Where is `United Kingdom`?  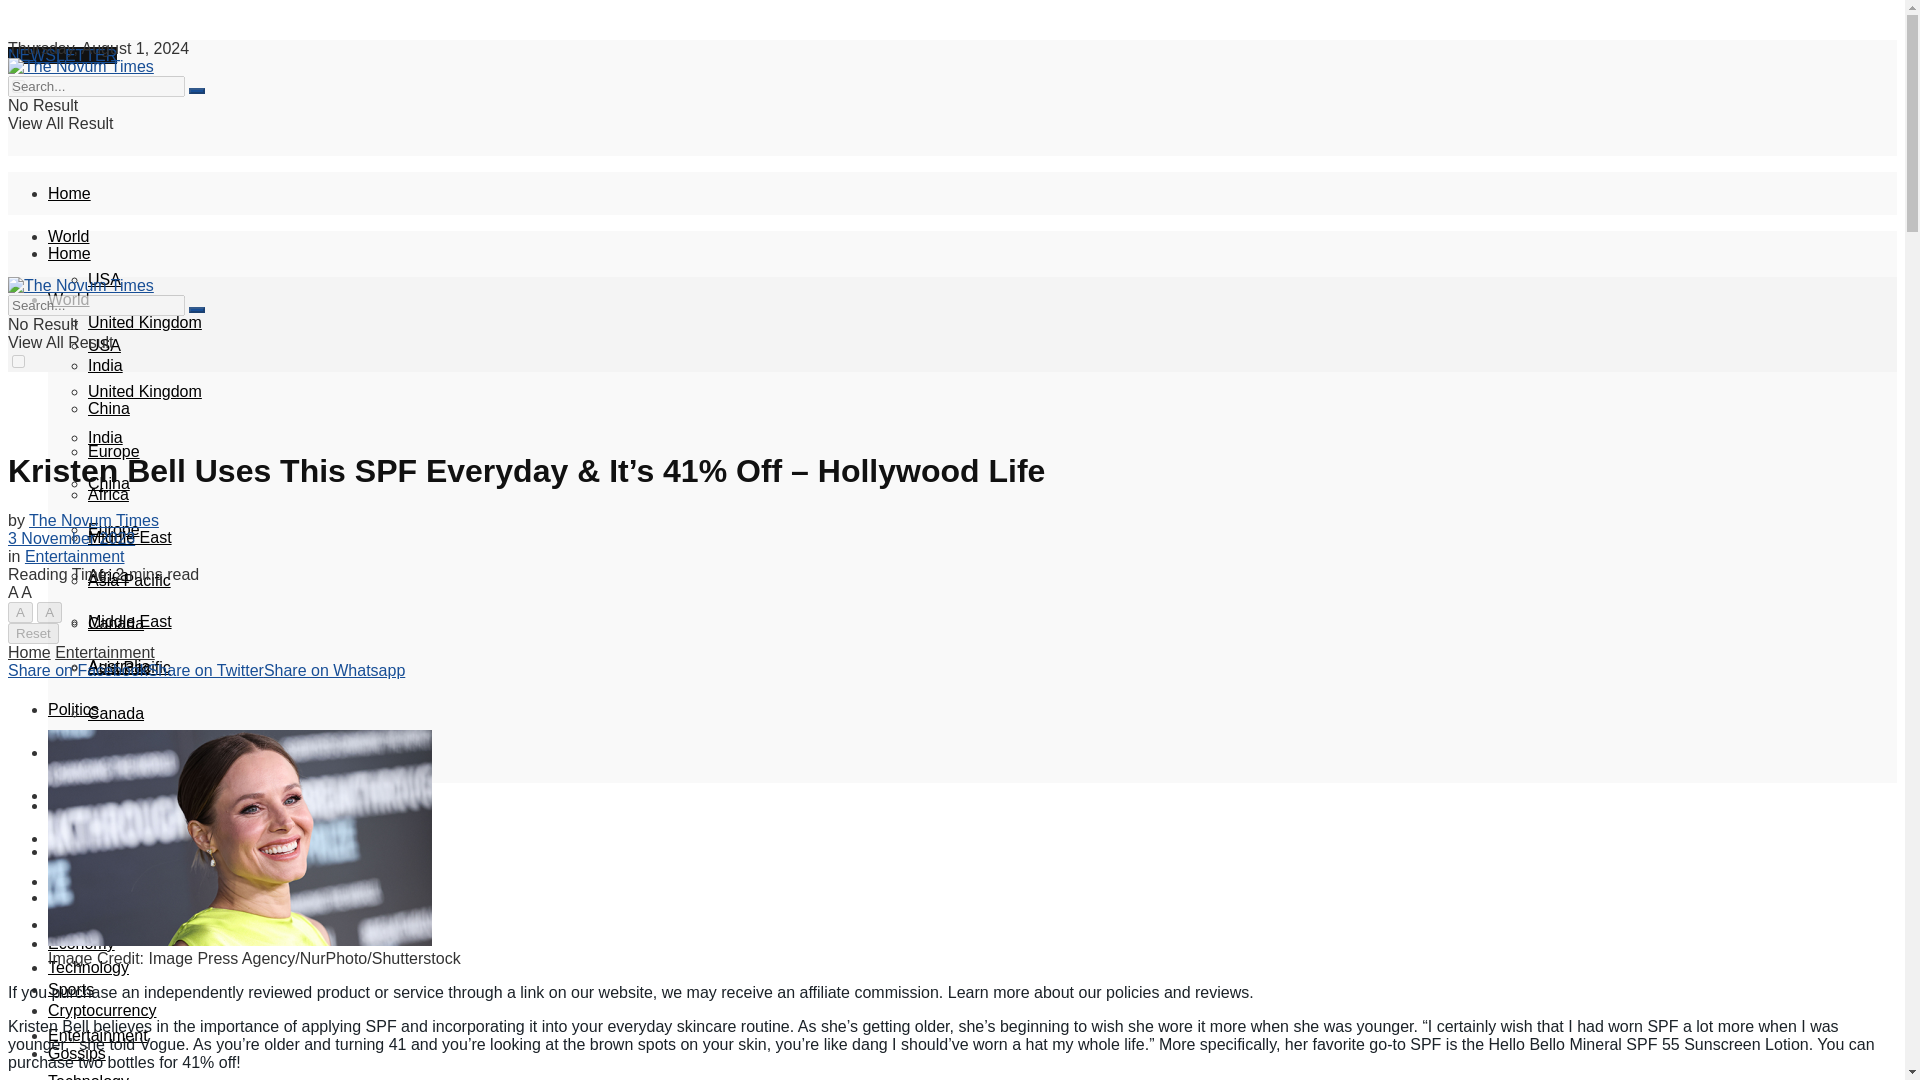 United Kingdom is located at coordinates (144, 322).